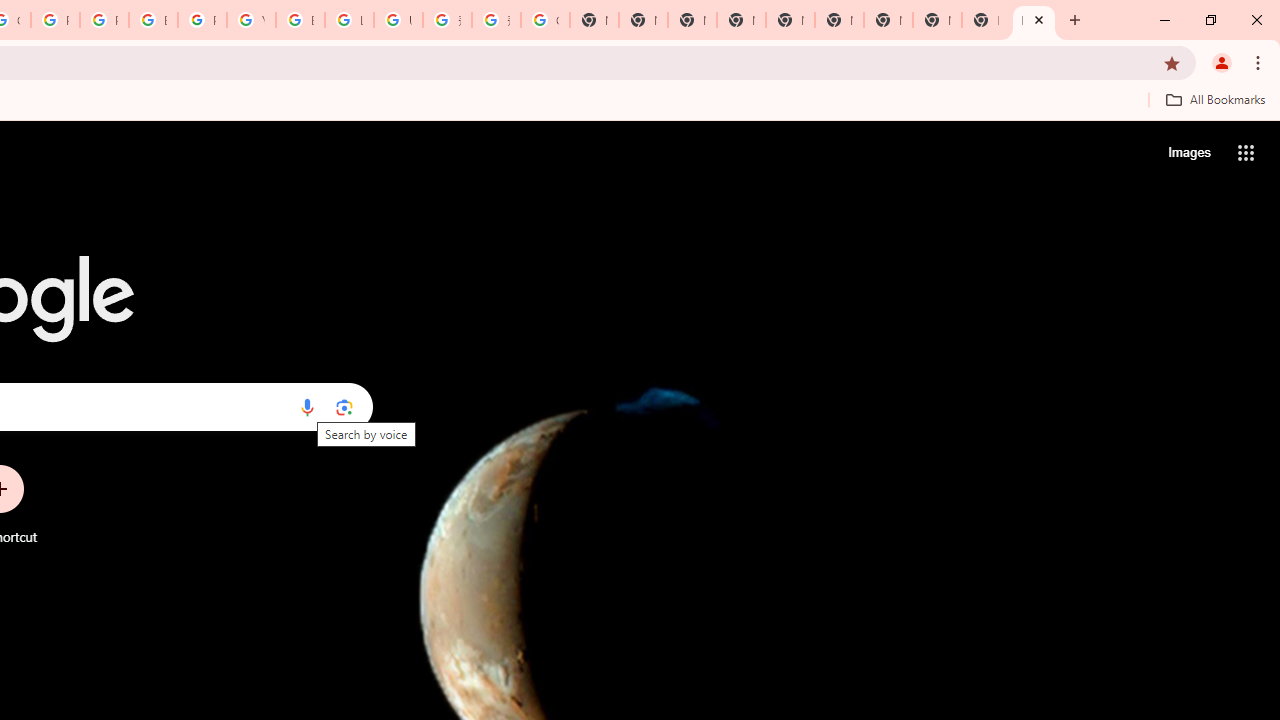  Describe the element at coordinates (55, 20) in the screenshot. I see `Privacy Help Center - Policies Help` at that location.